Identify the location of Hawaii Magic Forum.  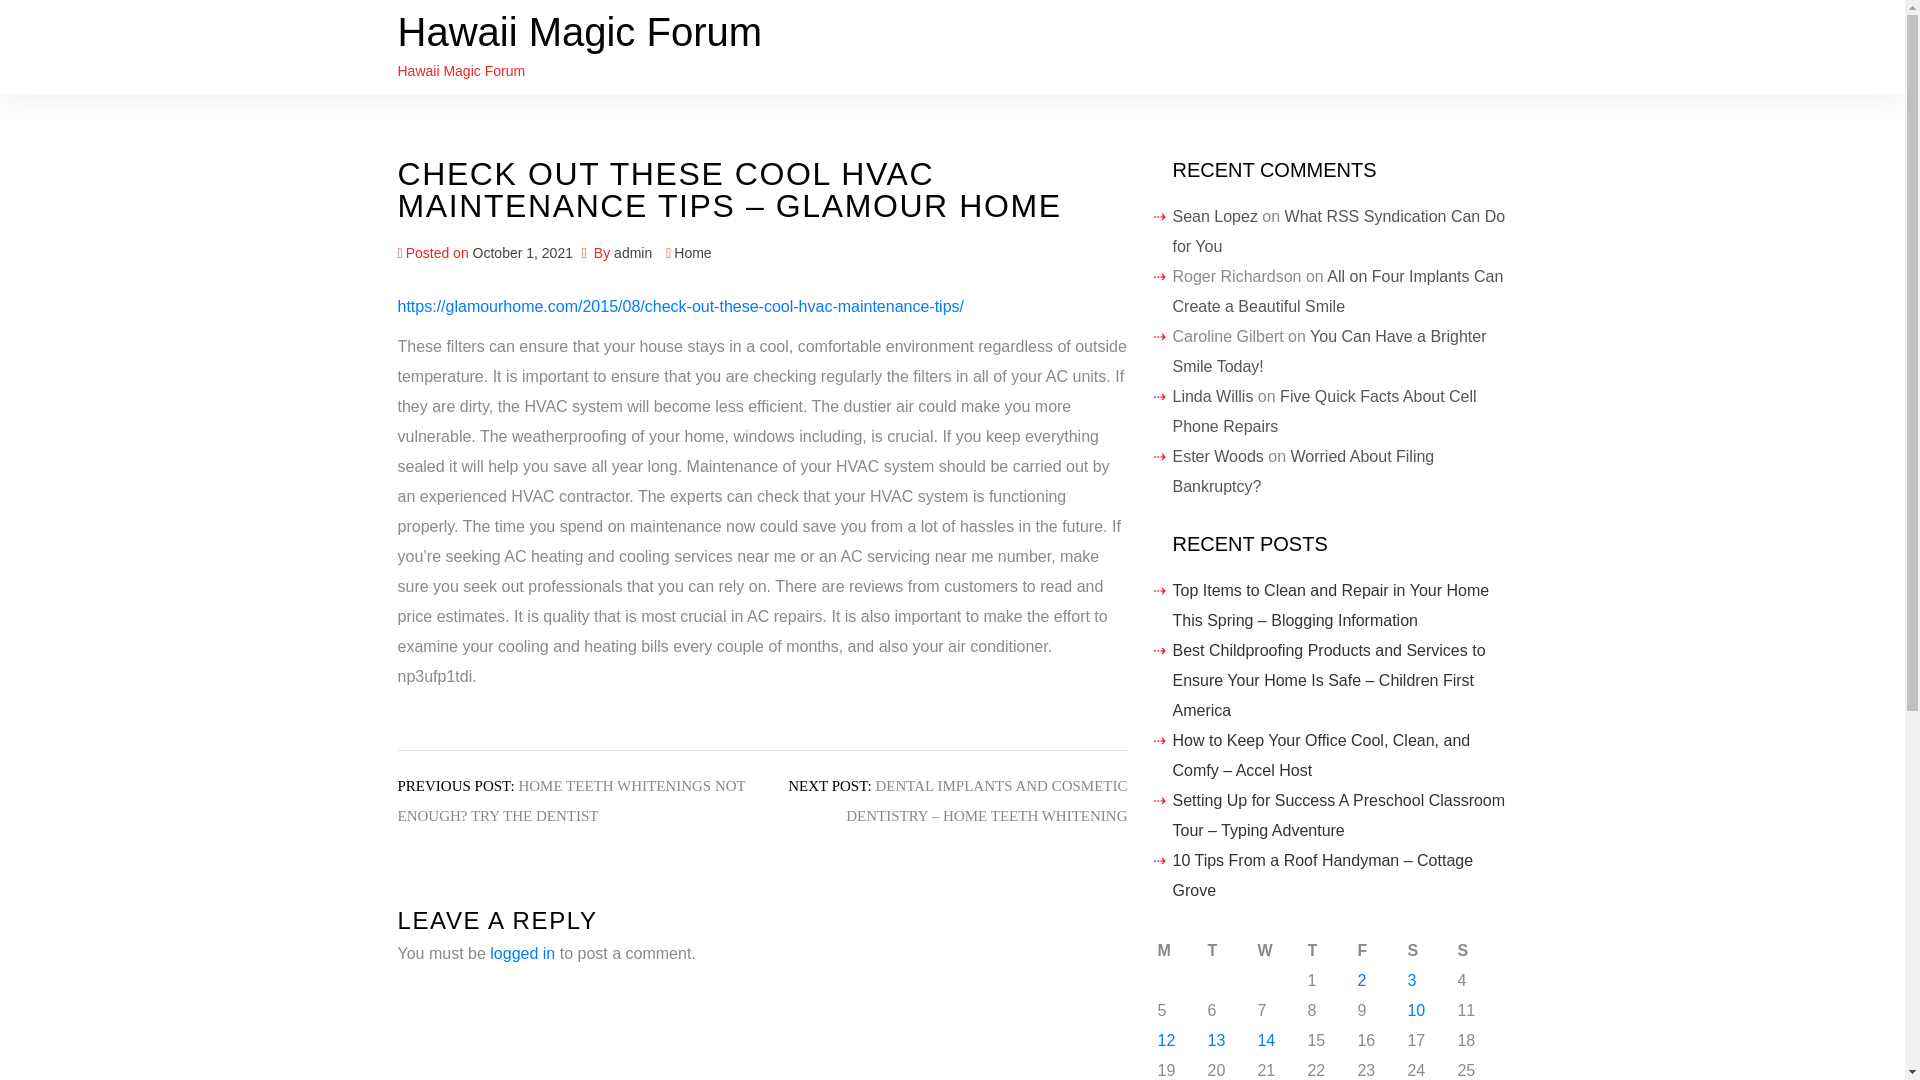
(580, 32).